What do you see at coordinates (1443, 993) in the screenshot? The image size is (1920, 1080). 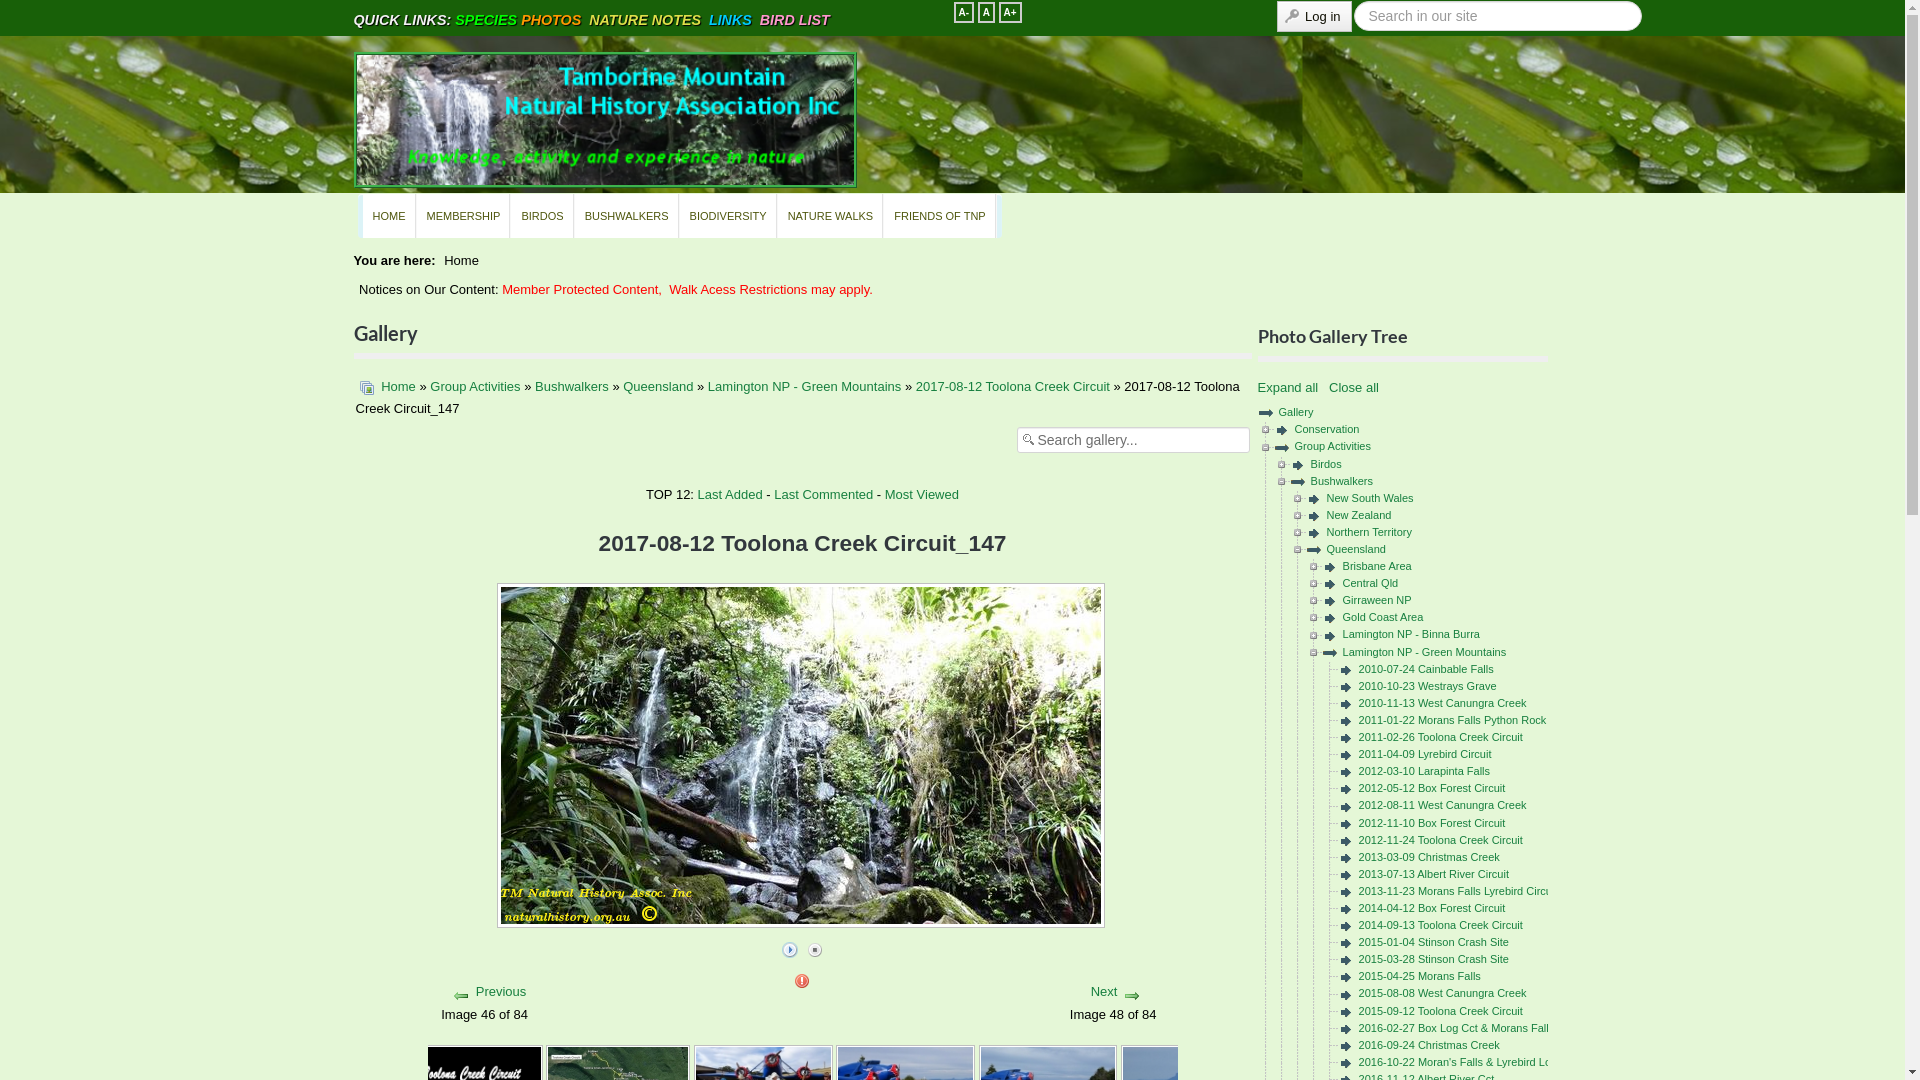 I see `2015-08-08 West Canungra Creek` at bounding box center [1443, 993].